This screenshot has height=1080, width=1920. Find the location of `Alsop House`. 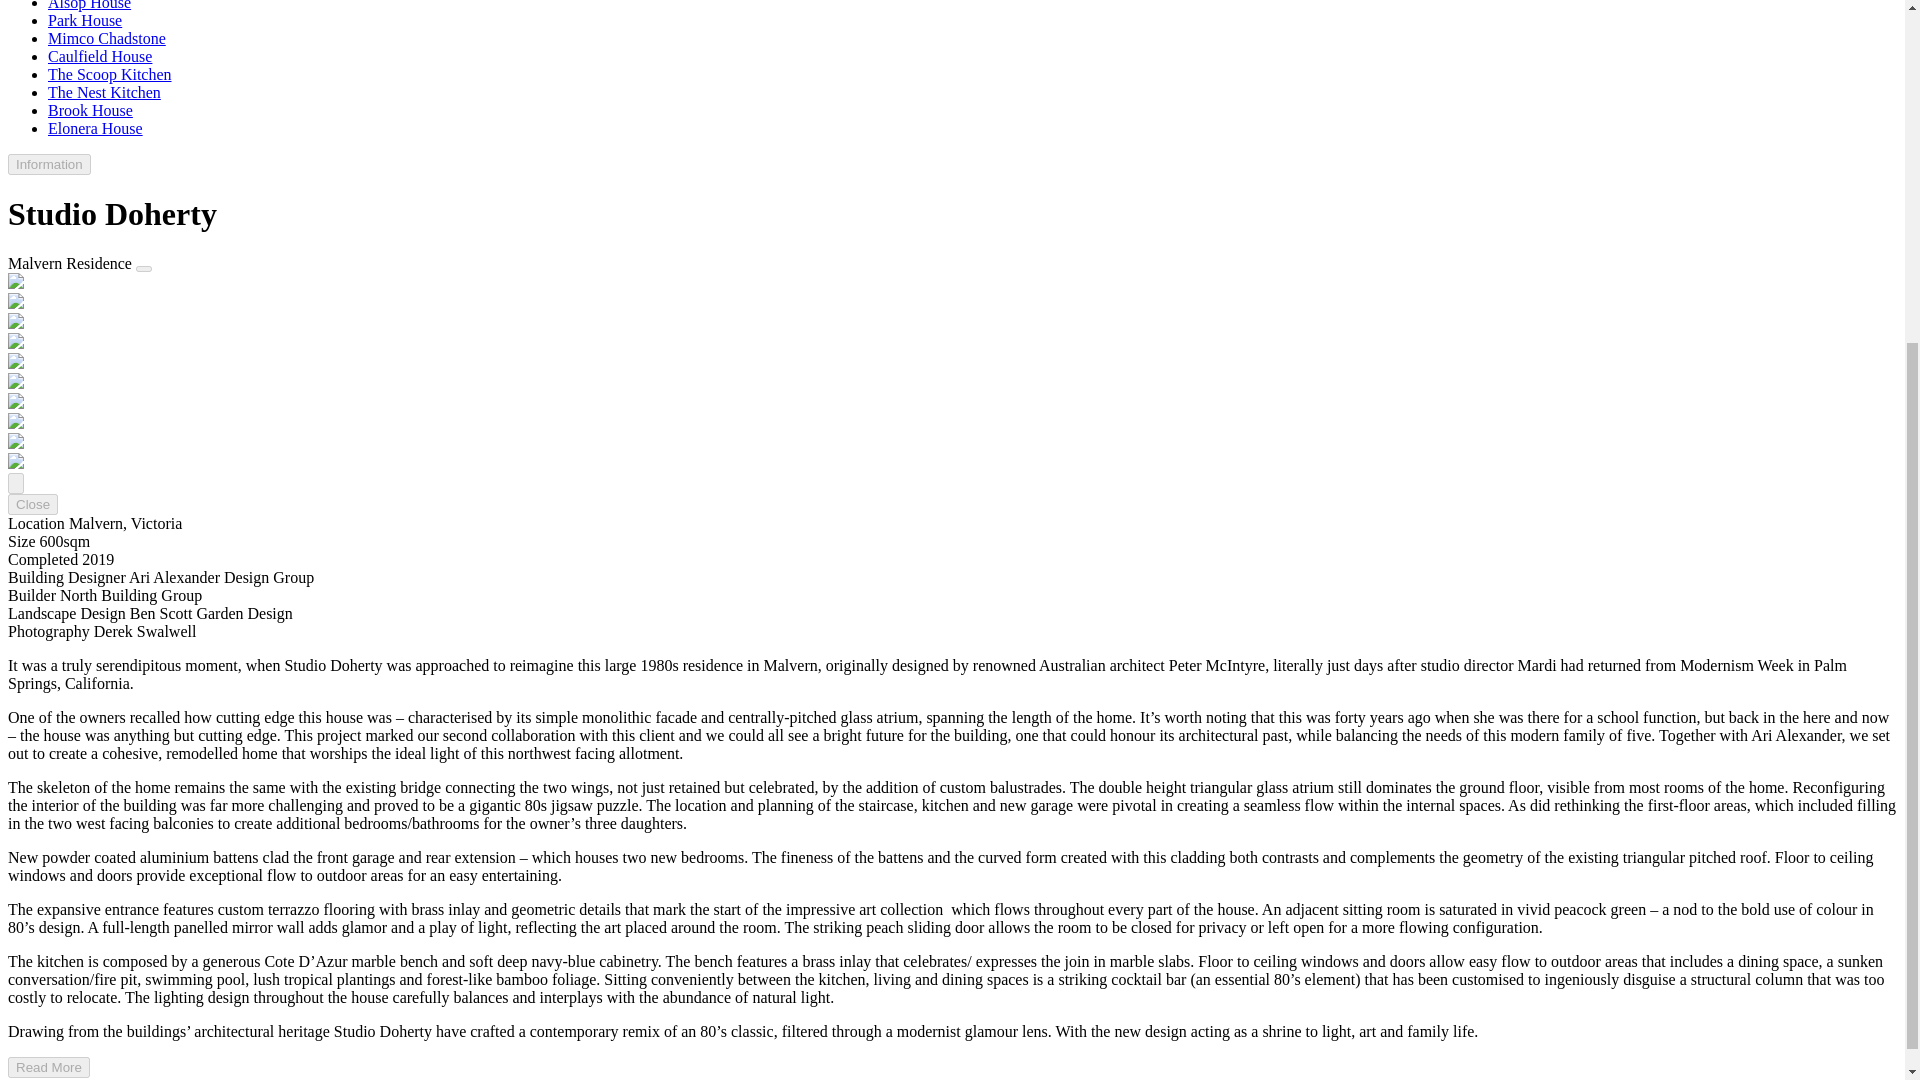

Alsop House is located at coordinates (89, 5).